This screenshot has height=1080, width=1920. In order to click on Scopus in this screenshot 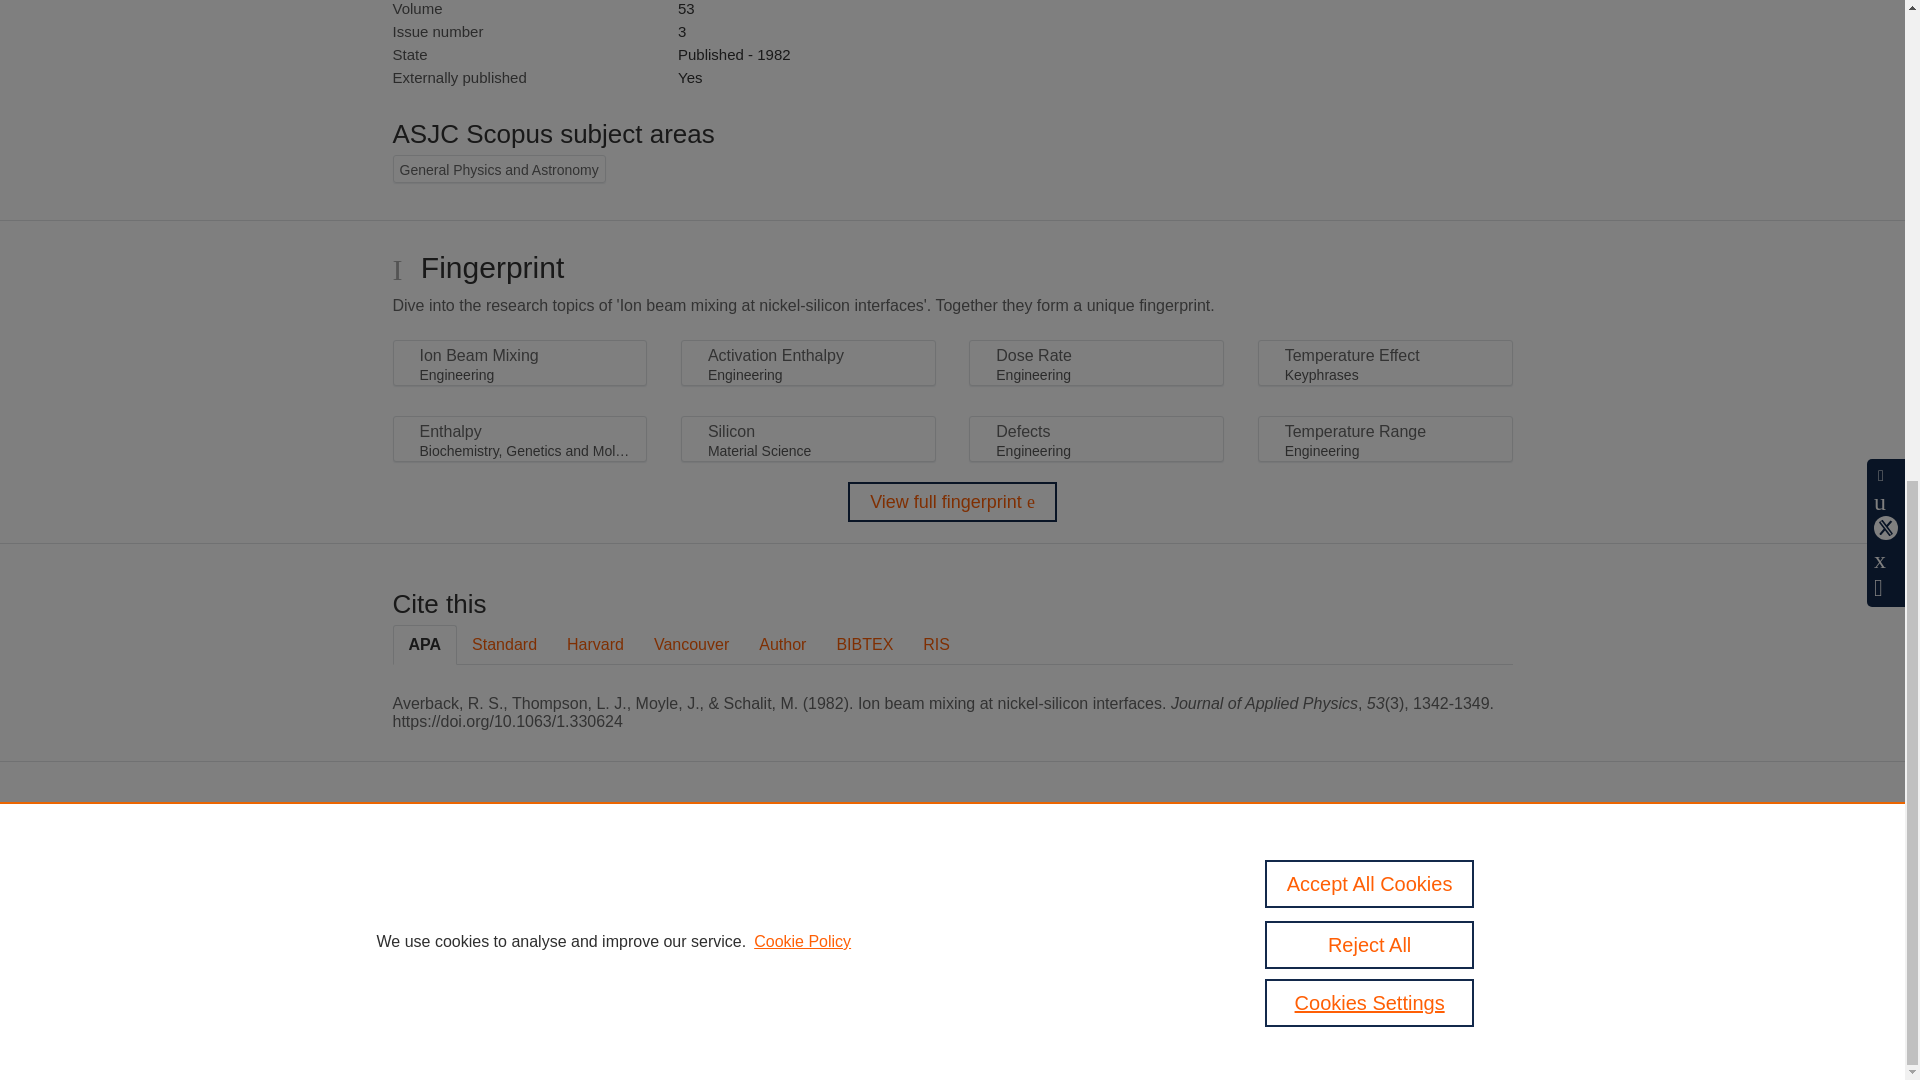, I will do `click(860, 862)`.